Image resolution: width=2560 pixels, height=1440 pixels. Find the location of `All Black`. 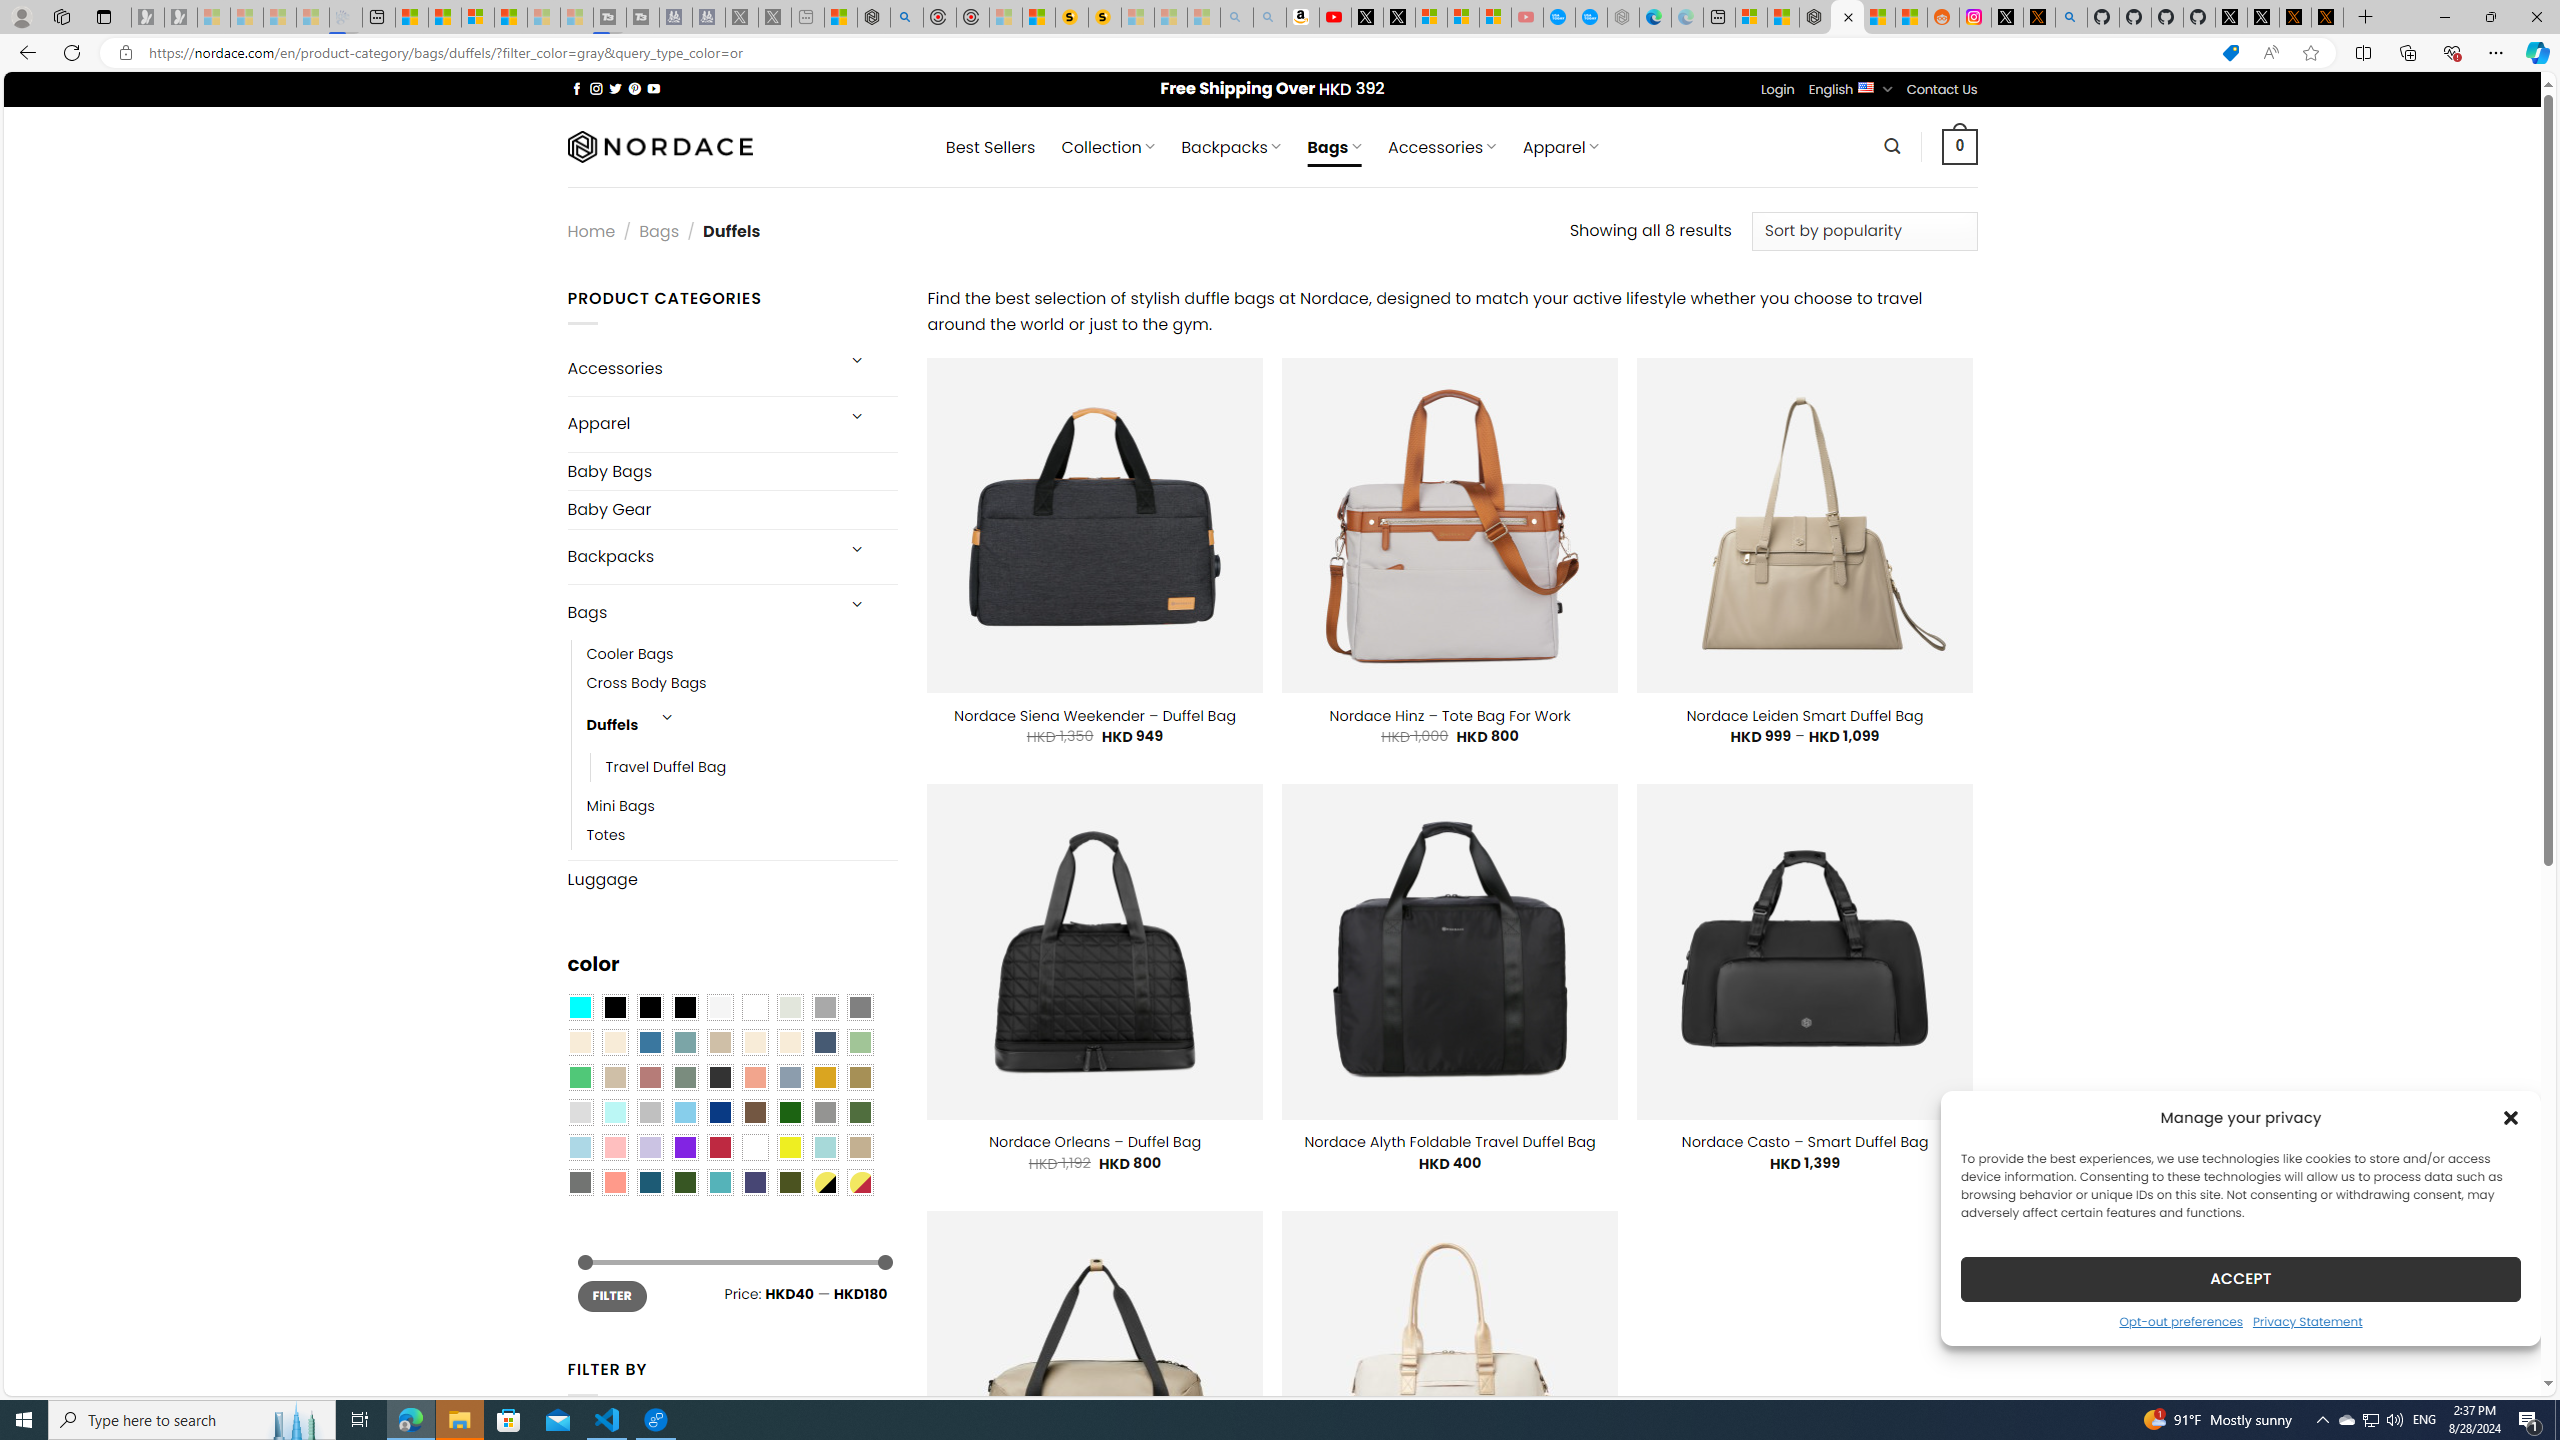

All Black is located at coordinates (614, 1008).